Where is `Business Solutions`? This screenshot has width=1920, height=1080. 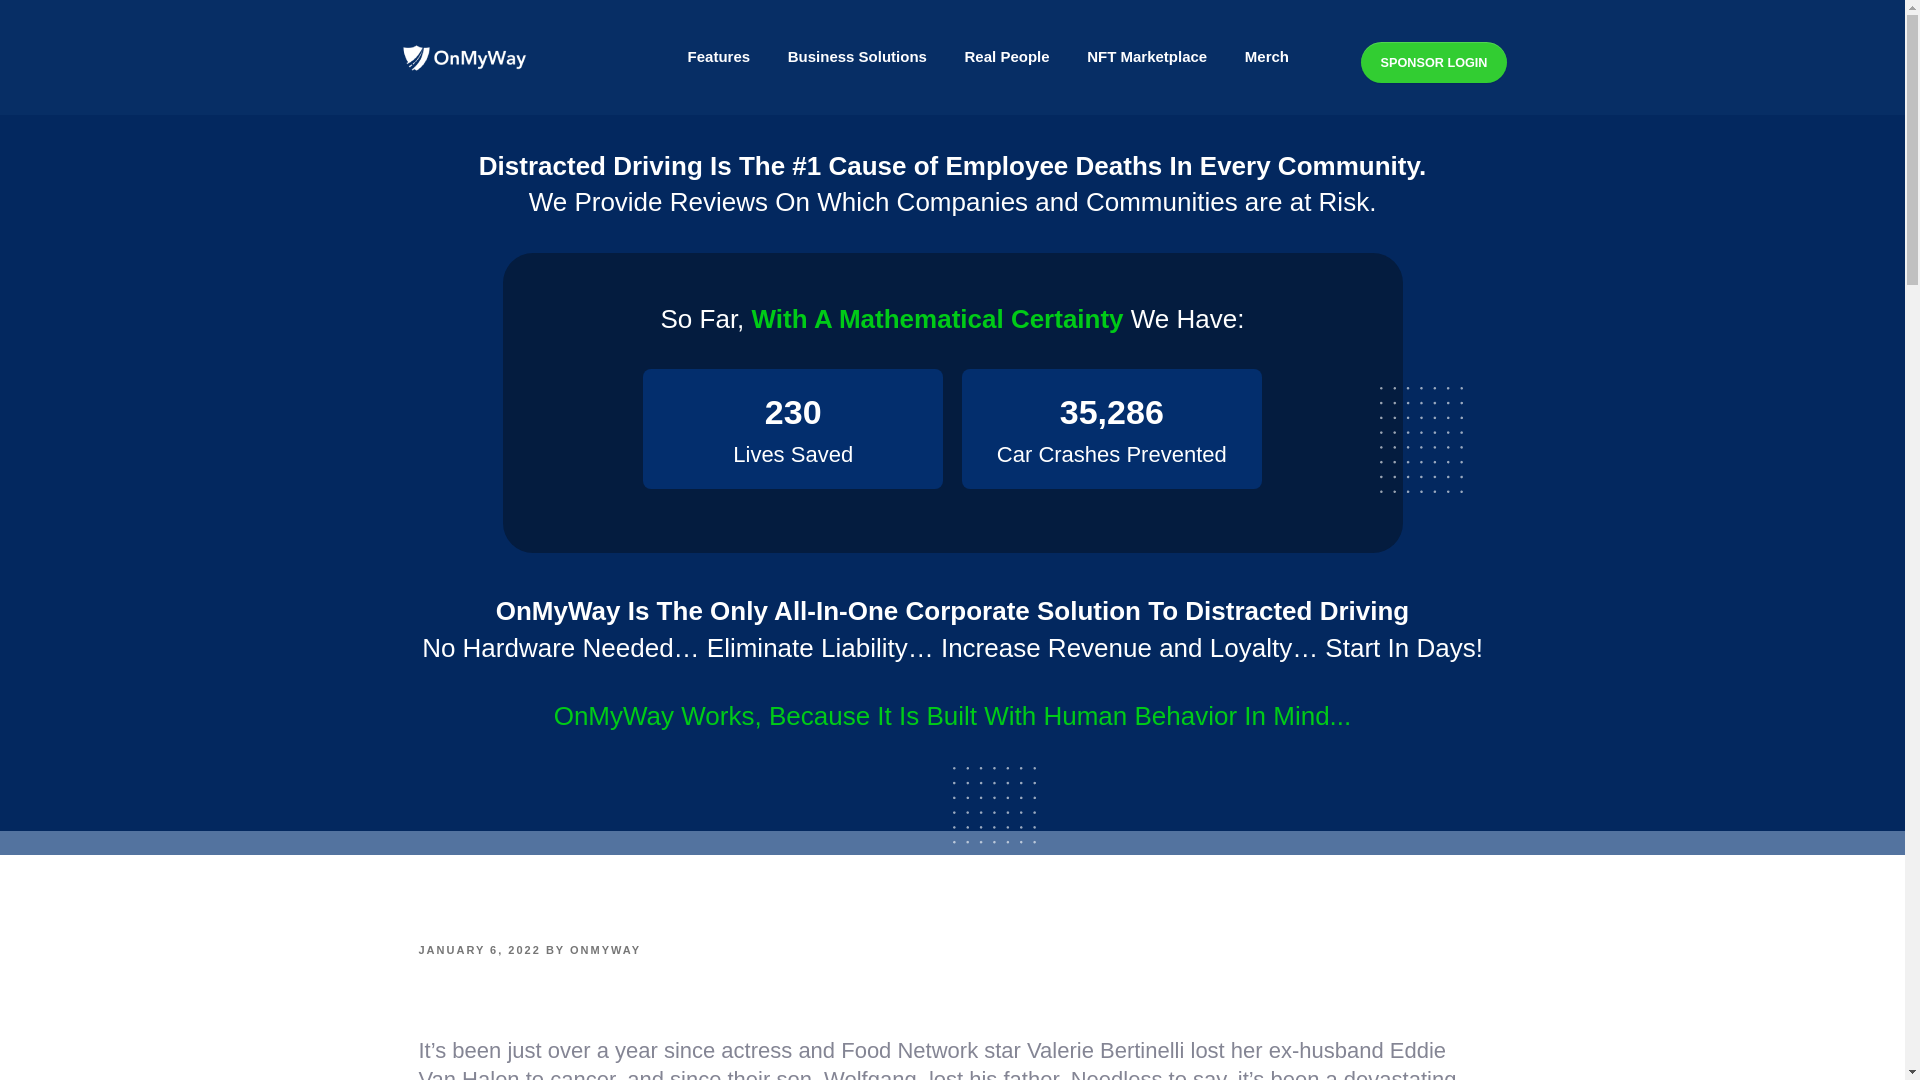 Business Solutions is located at coordinates (857, 57).